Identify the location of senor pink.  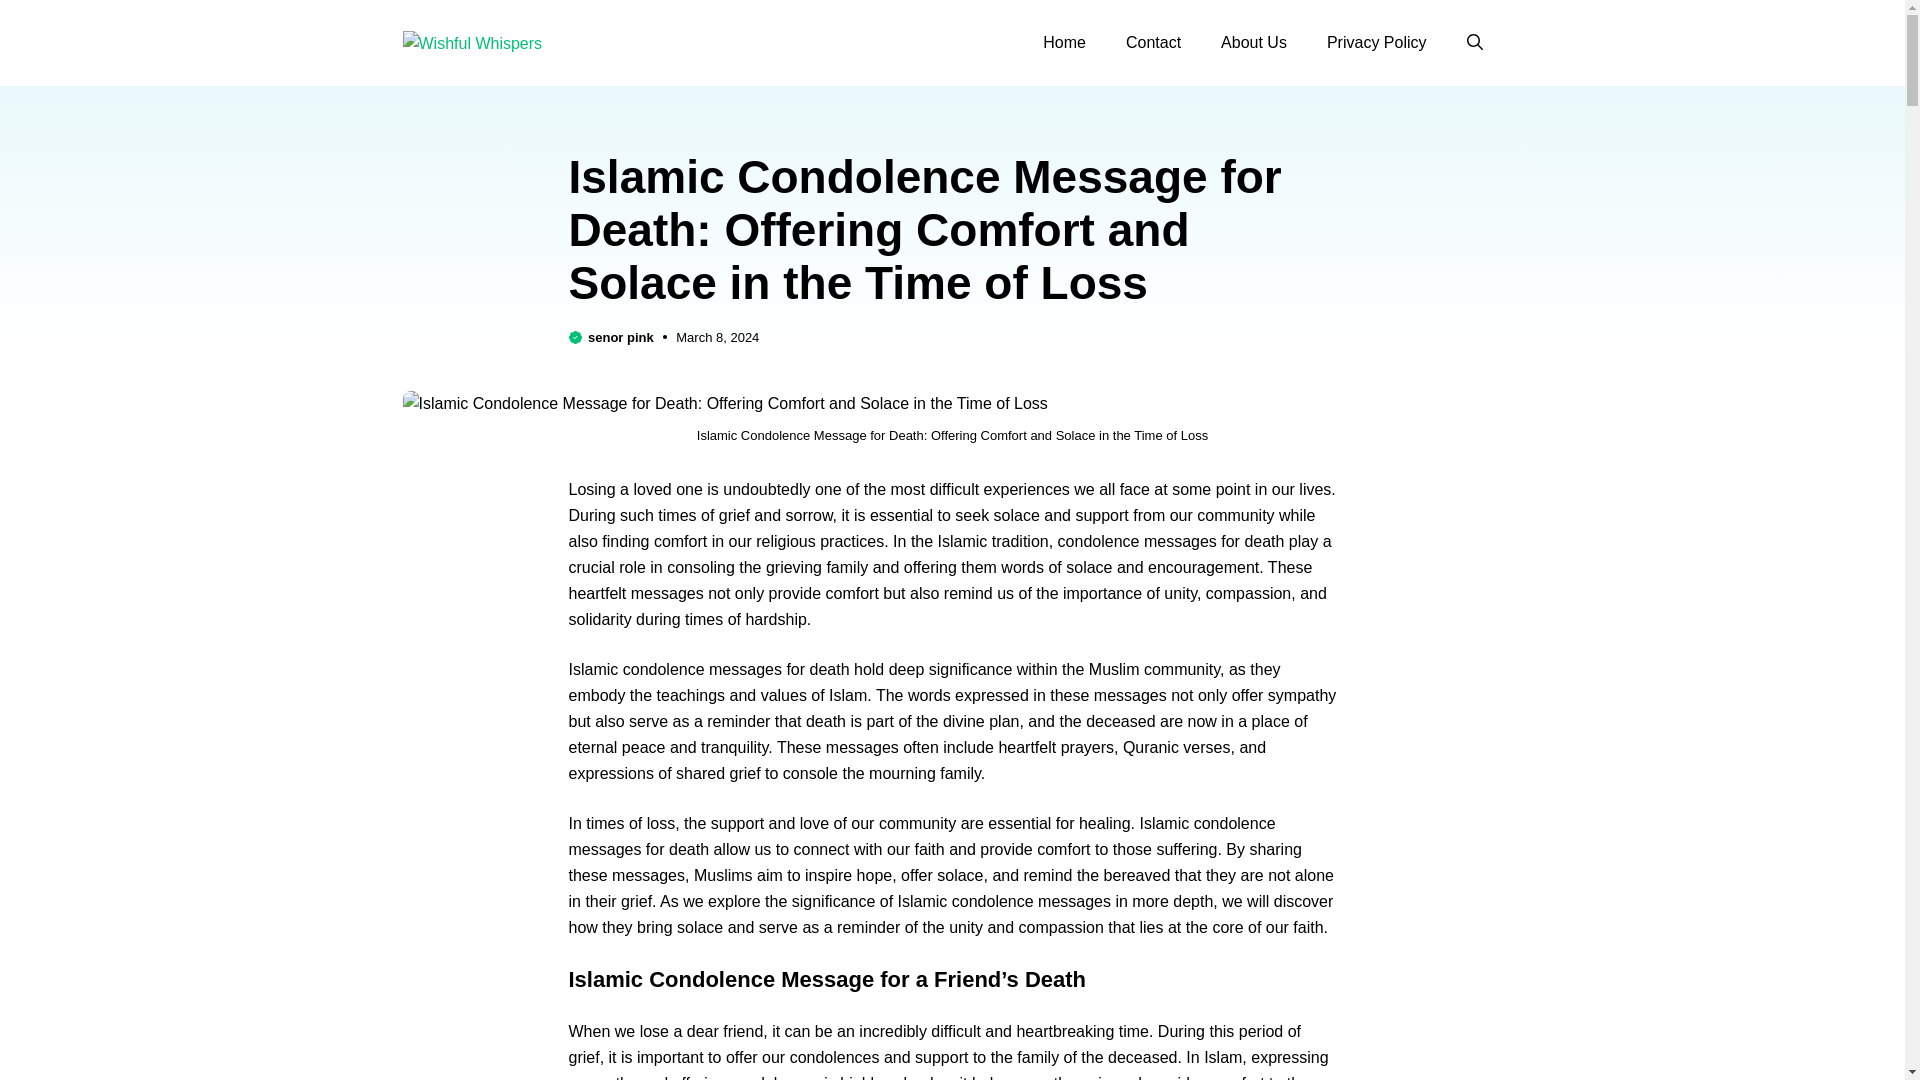
(620, 337).